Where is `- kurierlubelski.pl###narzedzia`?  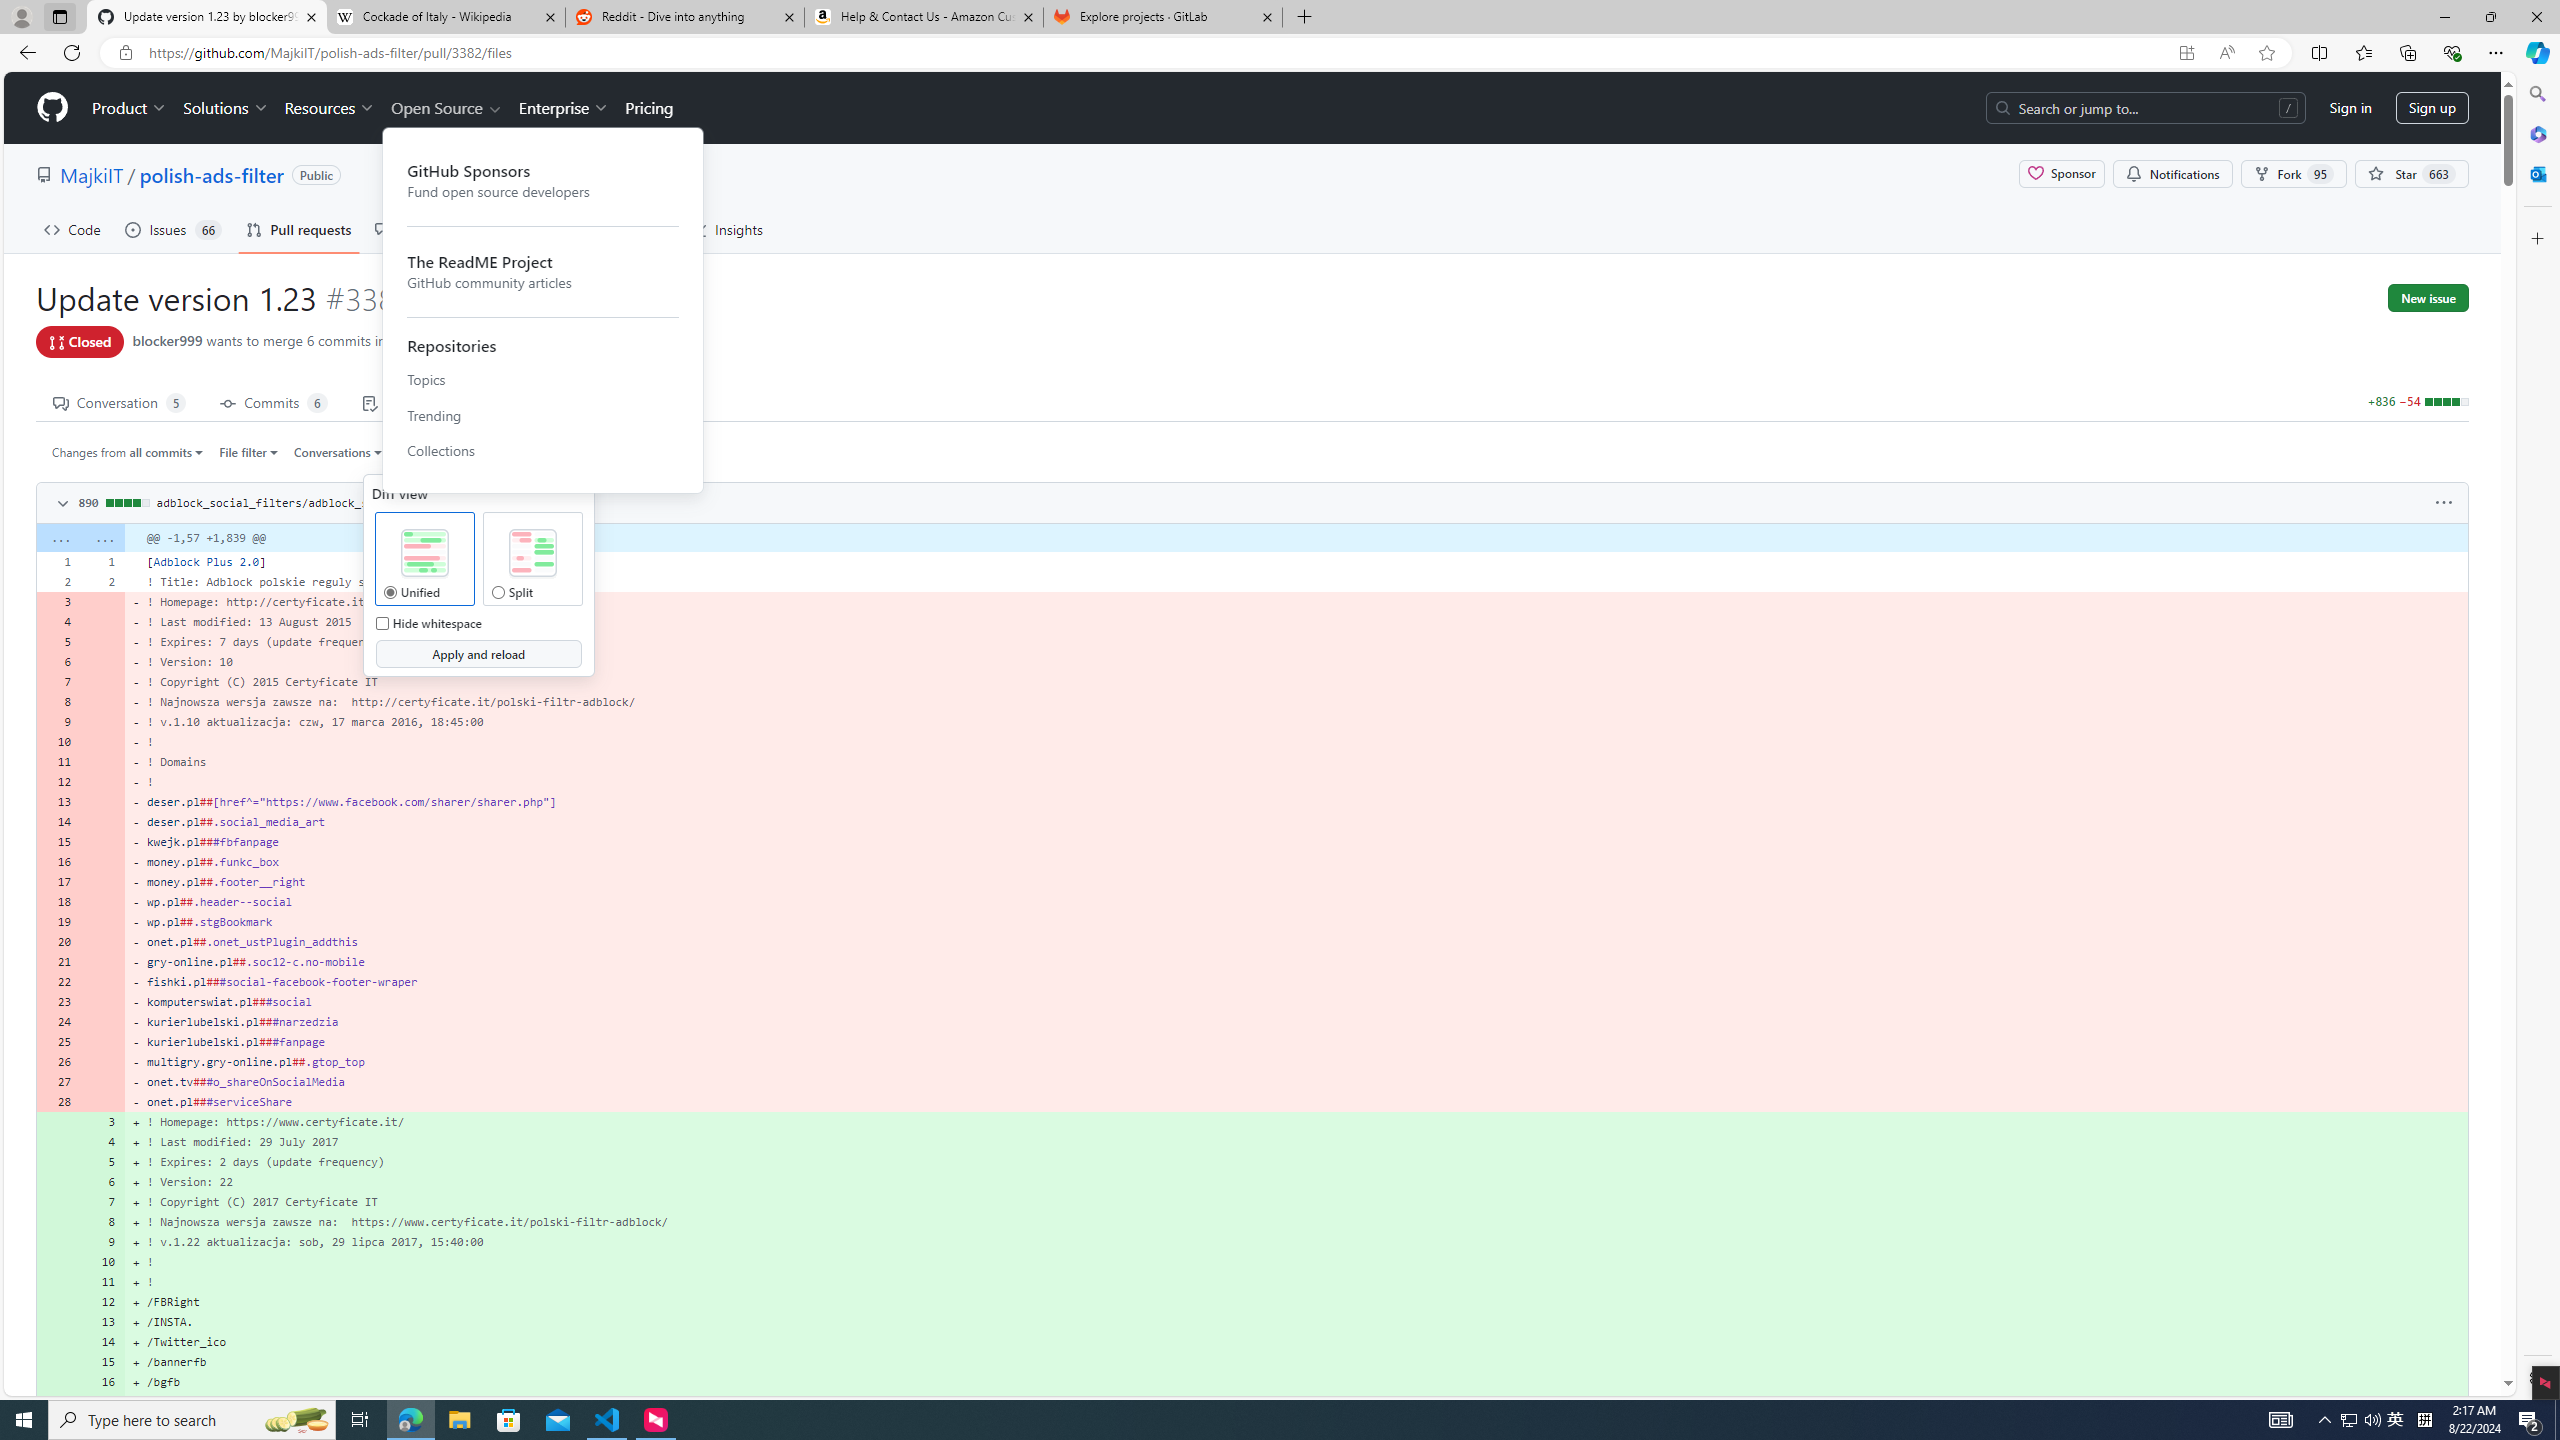 - kurierlubelski.pl###narzedzia is located at coordinates (1296, 1022).